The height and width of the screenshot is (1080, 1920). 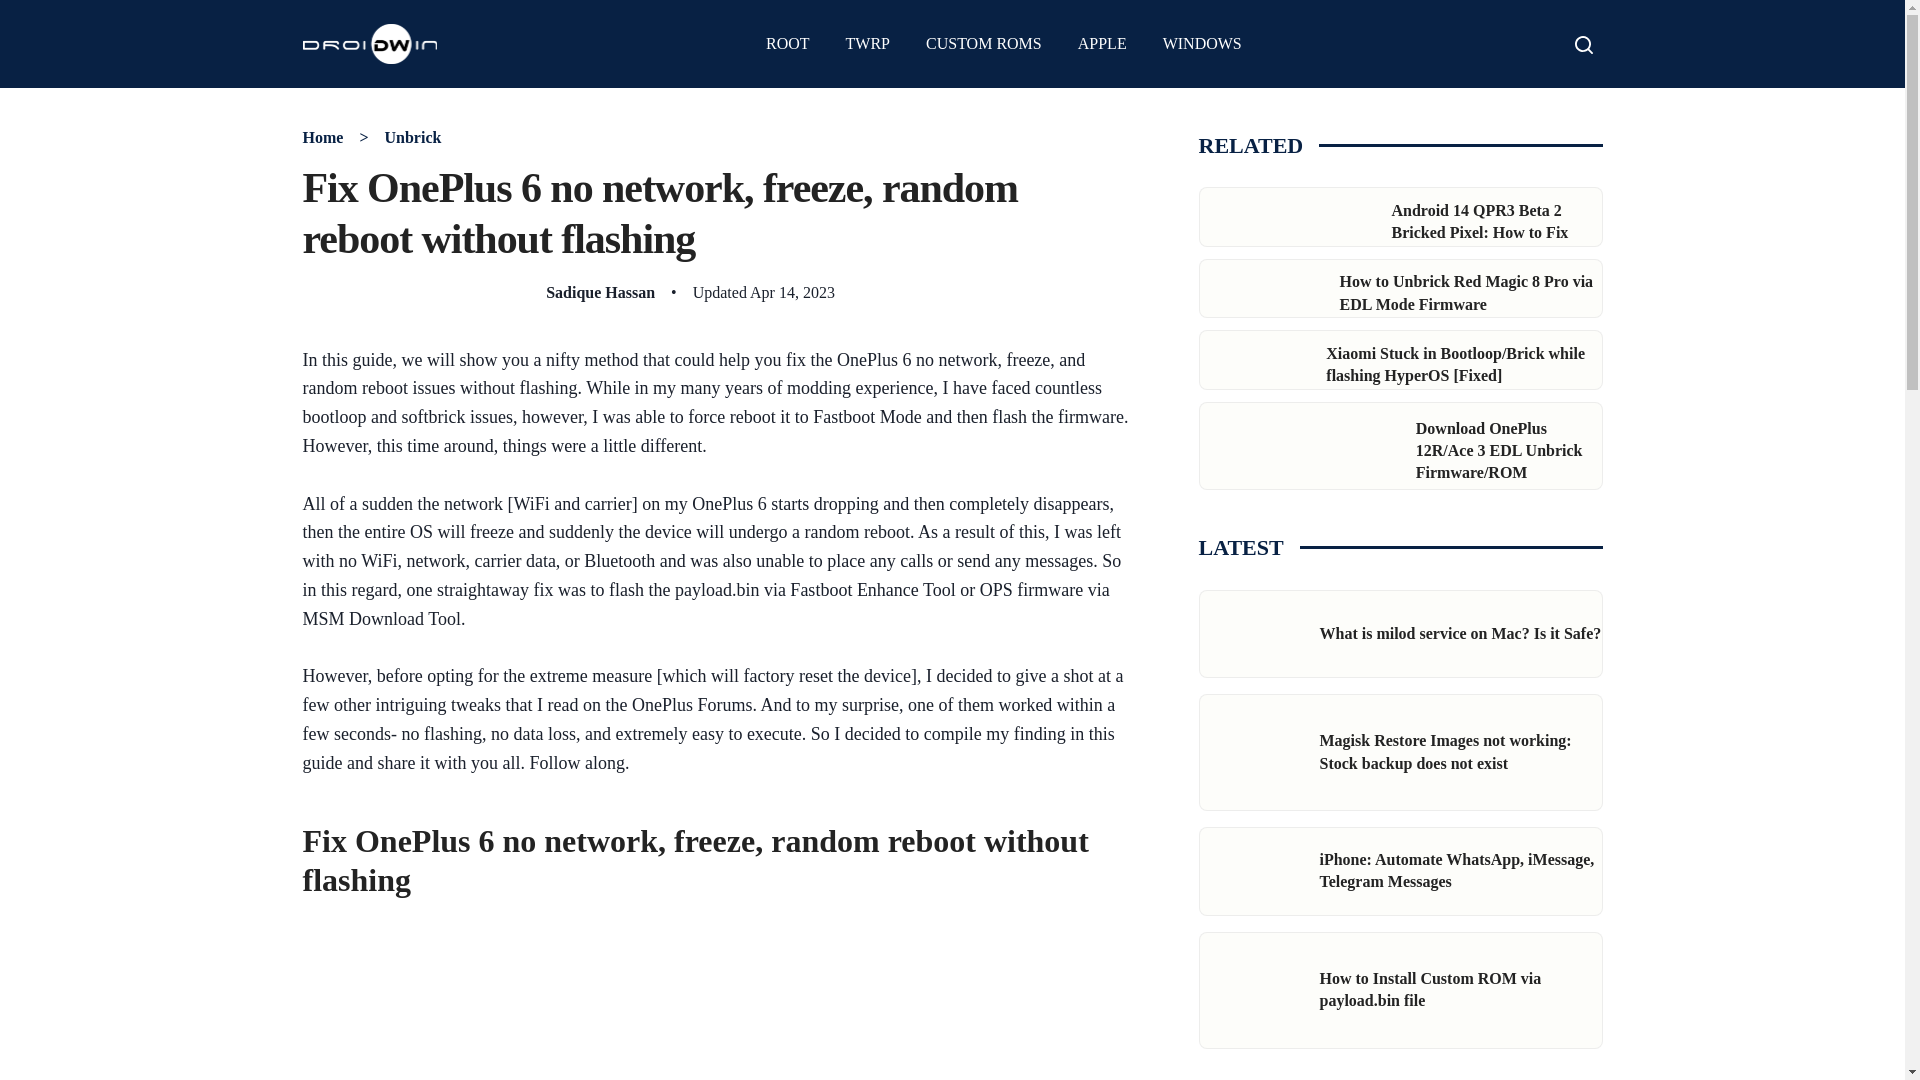 What do you see at coordinates (1466, 292) in the screenshot?
I see `How to Unbrick Red Magic 8 Pro via EDL Mode Firmware` at bounding box center [1466, 292].